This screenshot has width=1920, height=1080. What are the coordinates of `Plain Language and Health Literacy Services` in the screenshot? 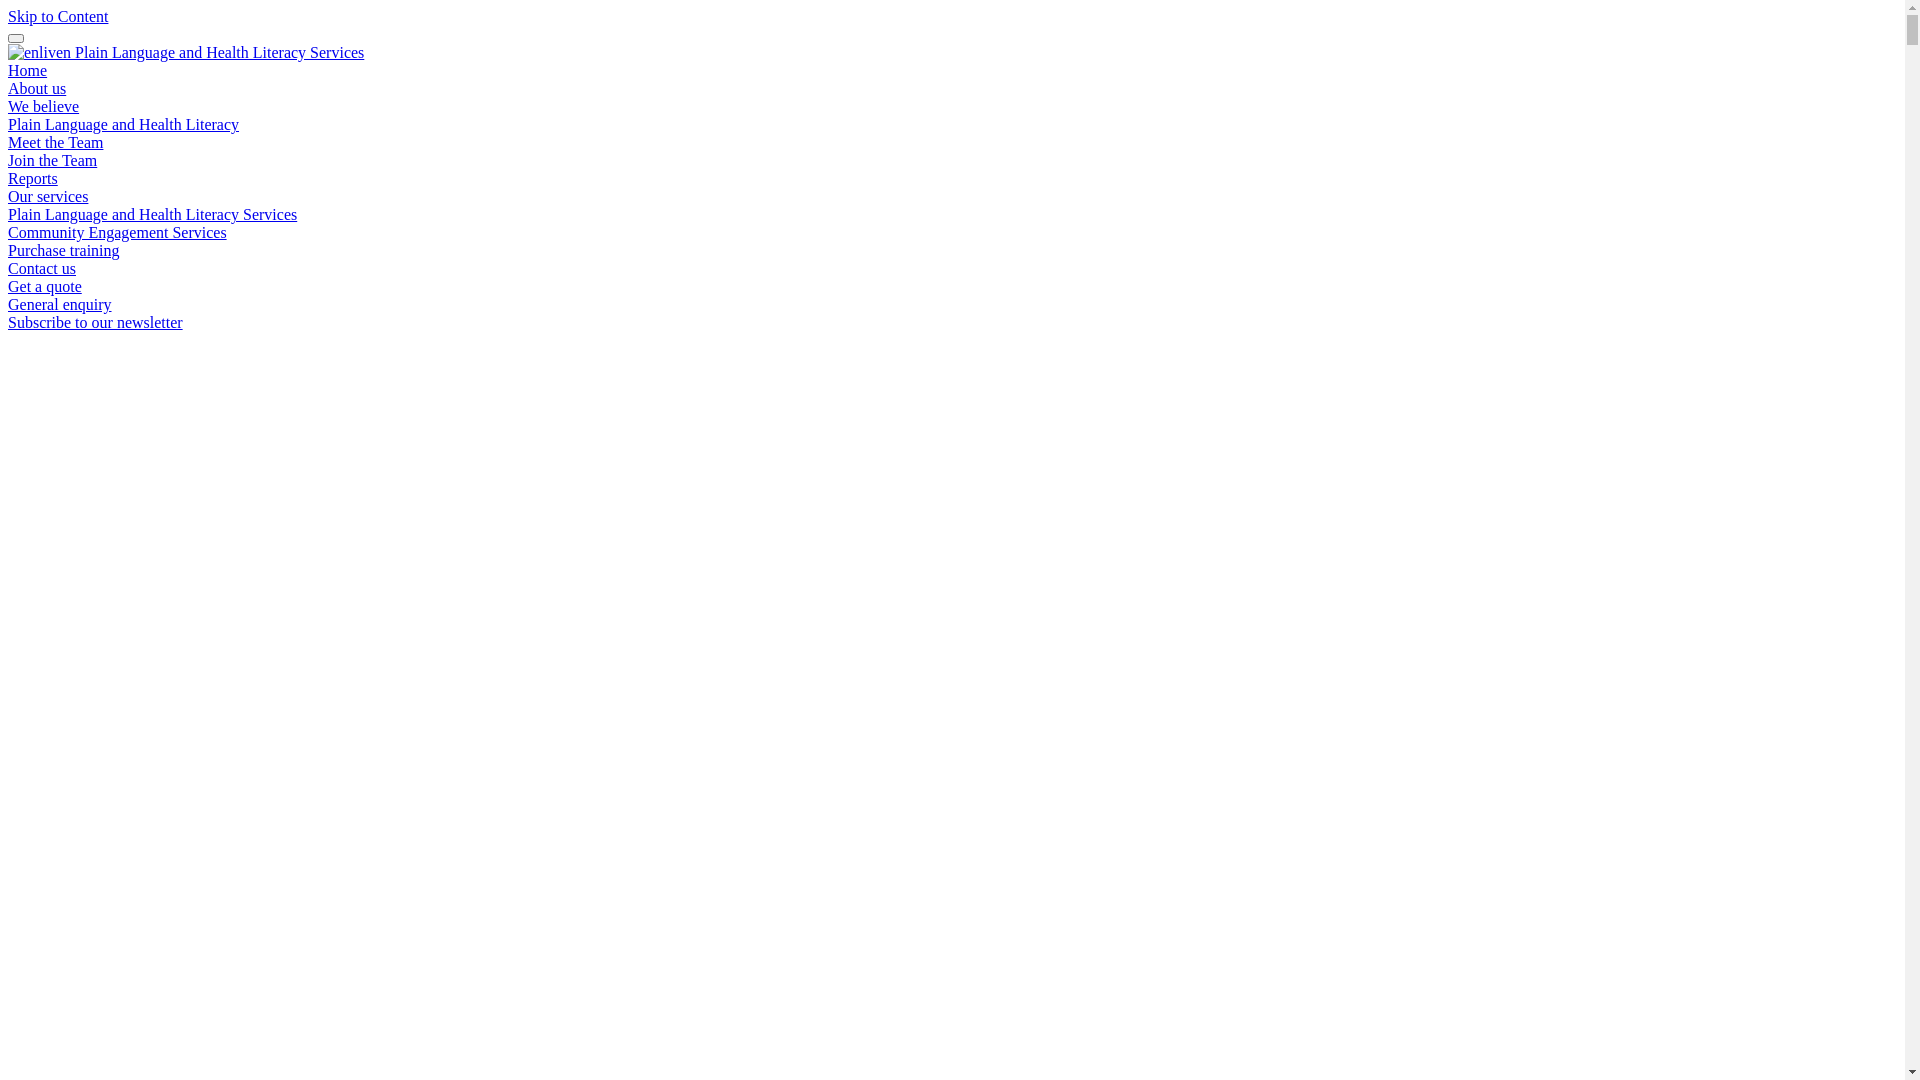 It's located at (152, 214).